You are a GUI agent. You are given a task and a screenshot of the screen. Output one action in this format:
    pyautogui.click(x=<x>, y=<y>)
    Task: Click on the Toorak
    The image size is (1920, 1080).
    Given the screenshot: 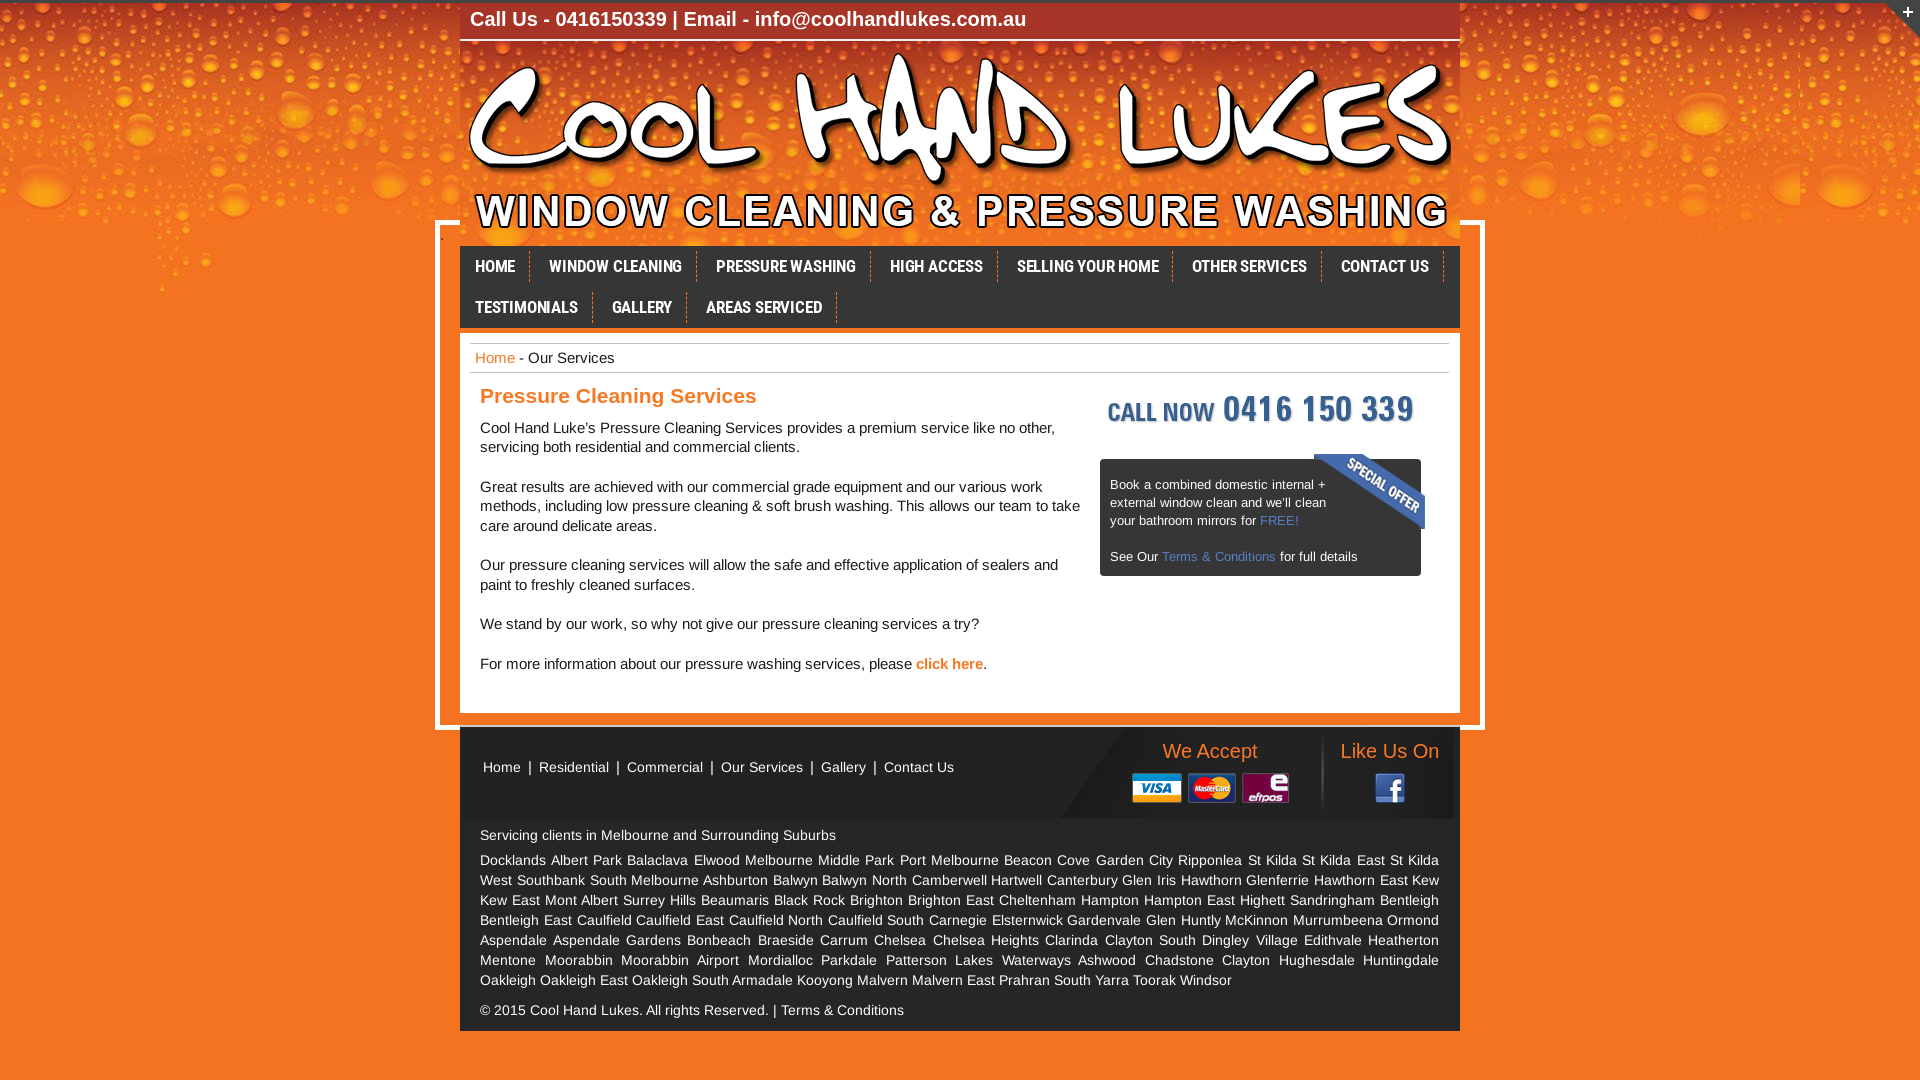 What is the action you would take?
    pyautogui.click(x=1154, y=980)
    